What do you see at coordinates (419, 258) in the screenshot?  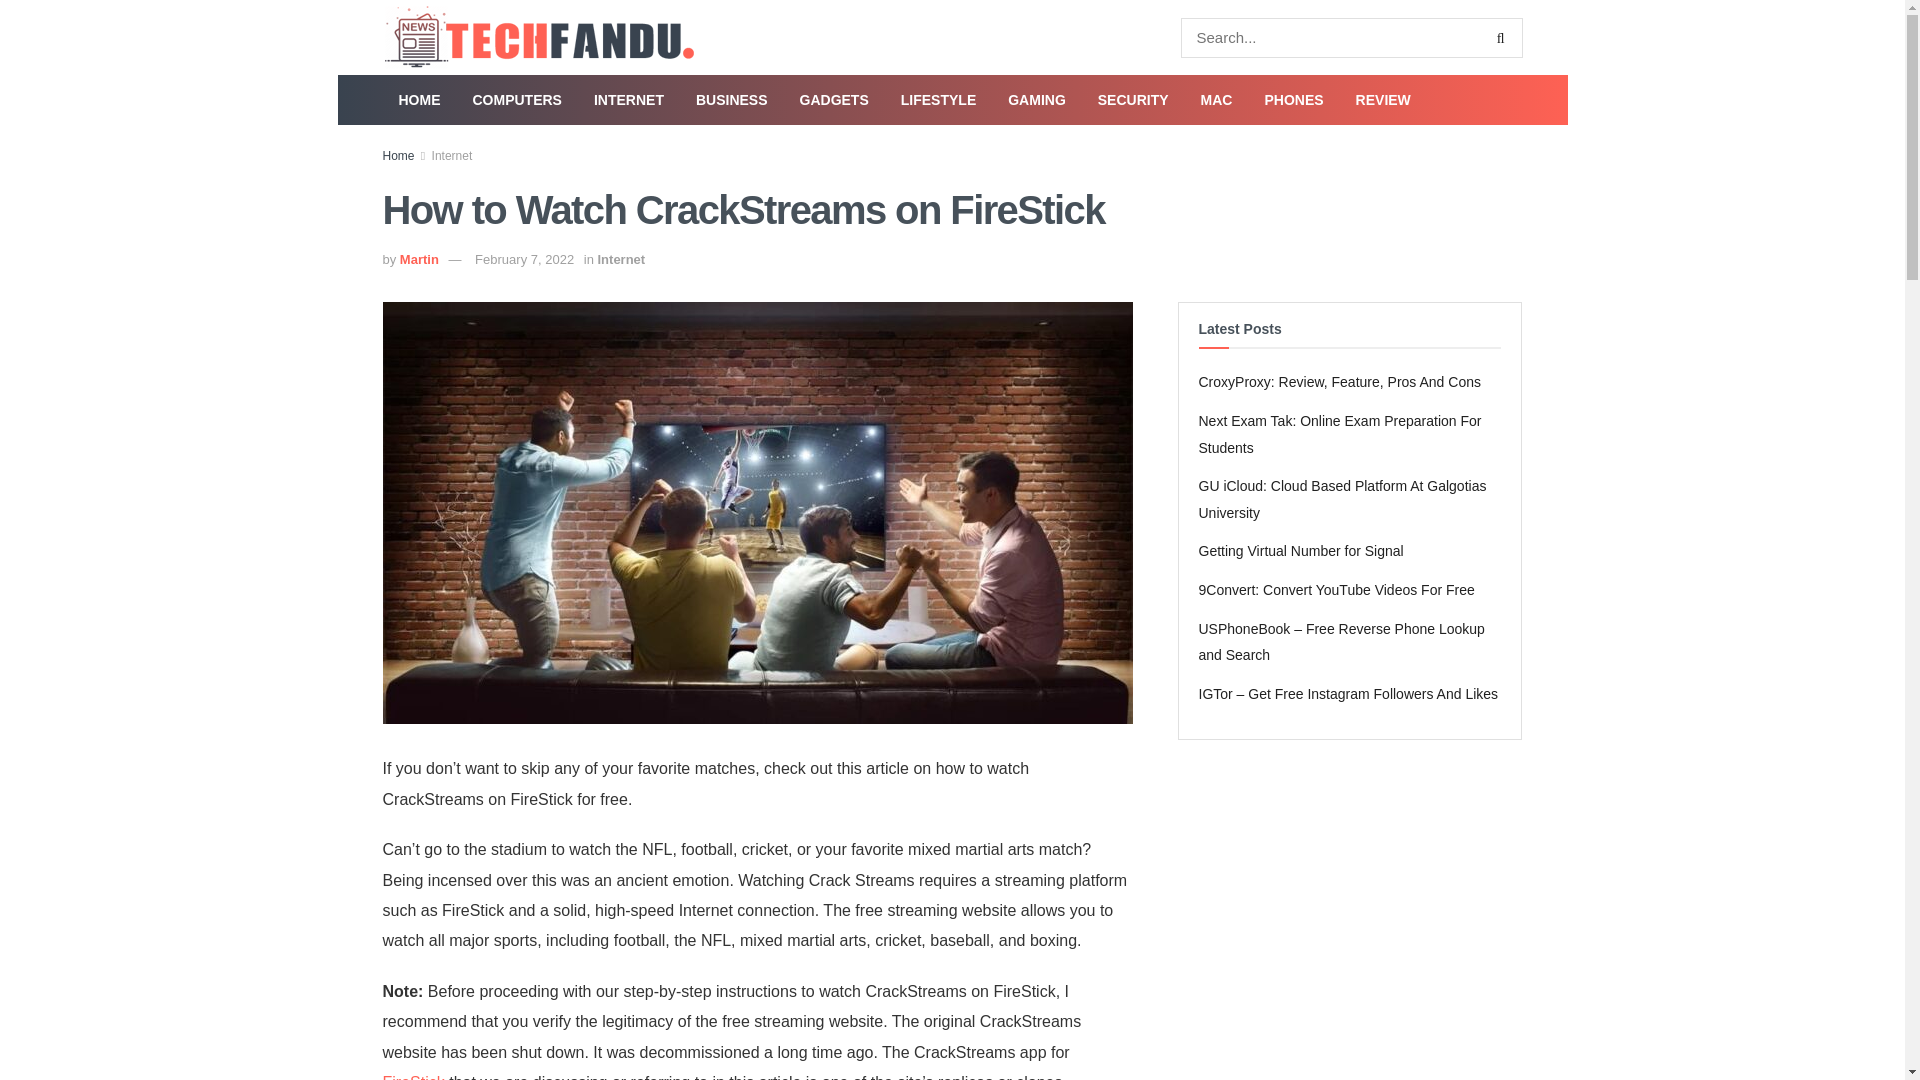 I see `Martin` at bounding box center [419, 258].